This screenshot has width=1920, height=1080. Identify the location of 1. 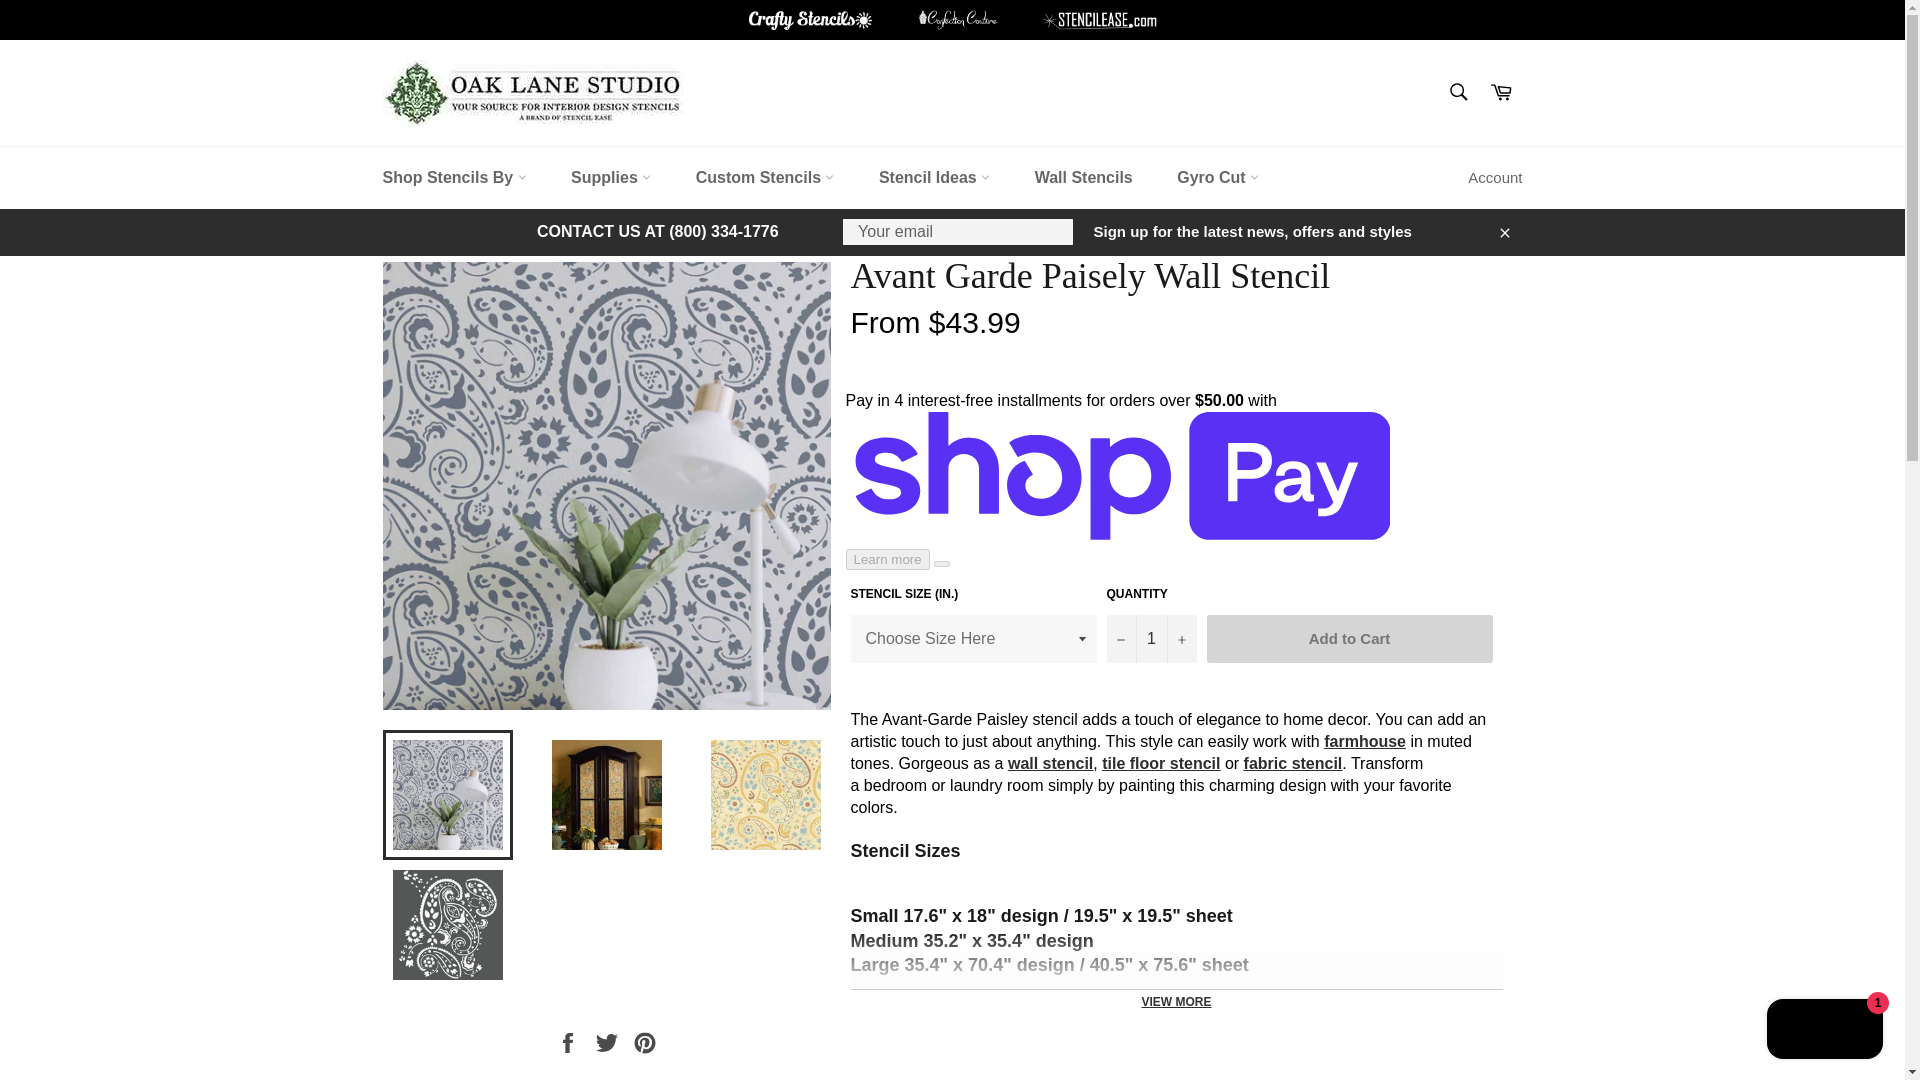
(1150, 638).